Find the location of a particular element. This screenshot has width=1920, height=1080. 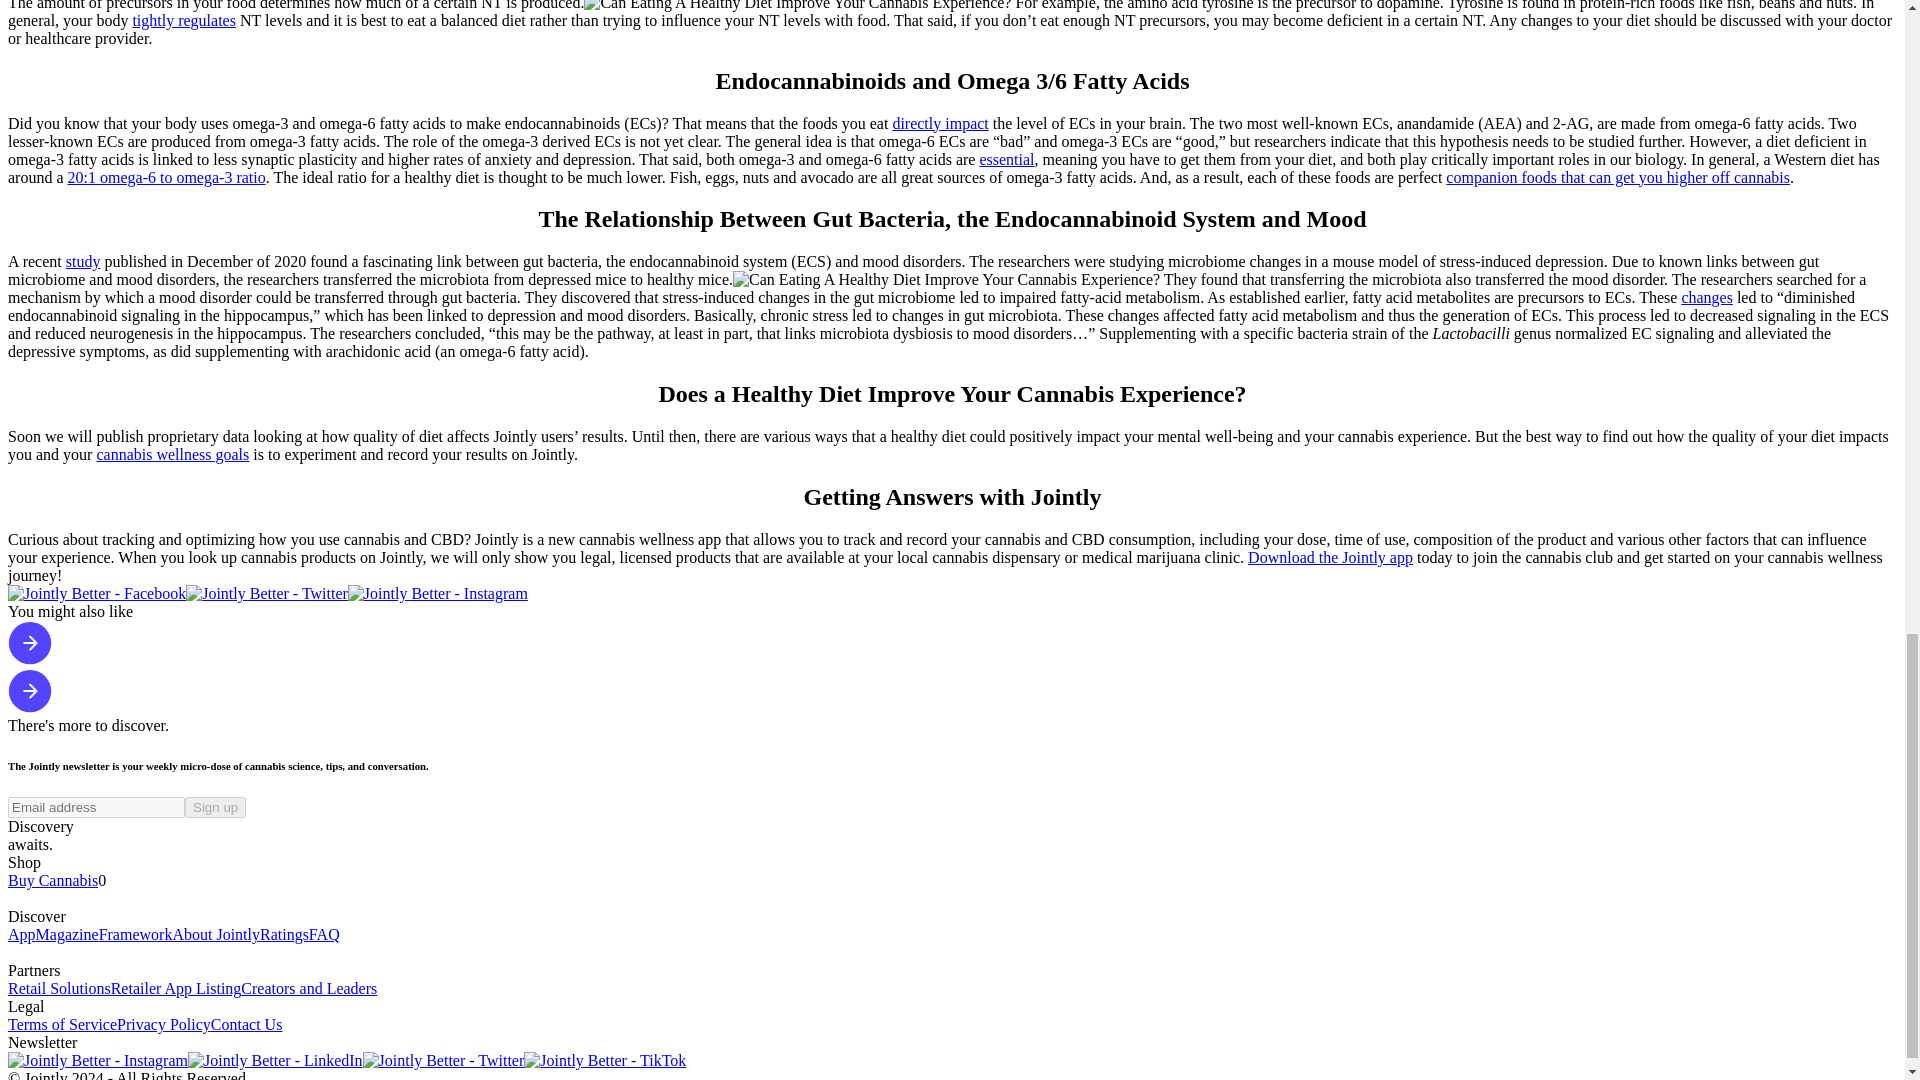

Download the Jointly app is located at coordinates (1330, 556).